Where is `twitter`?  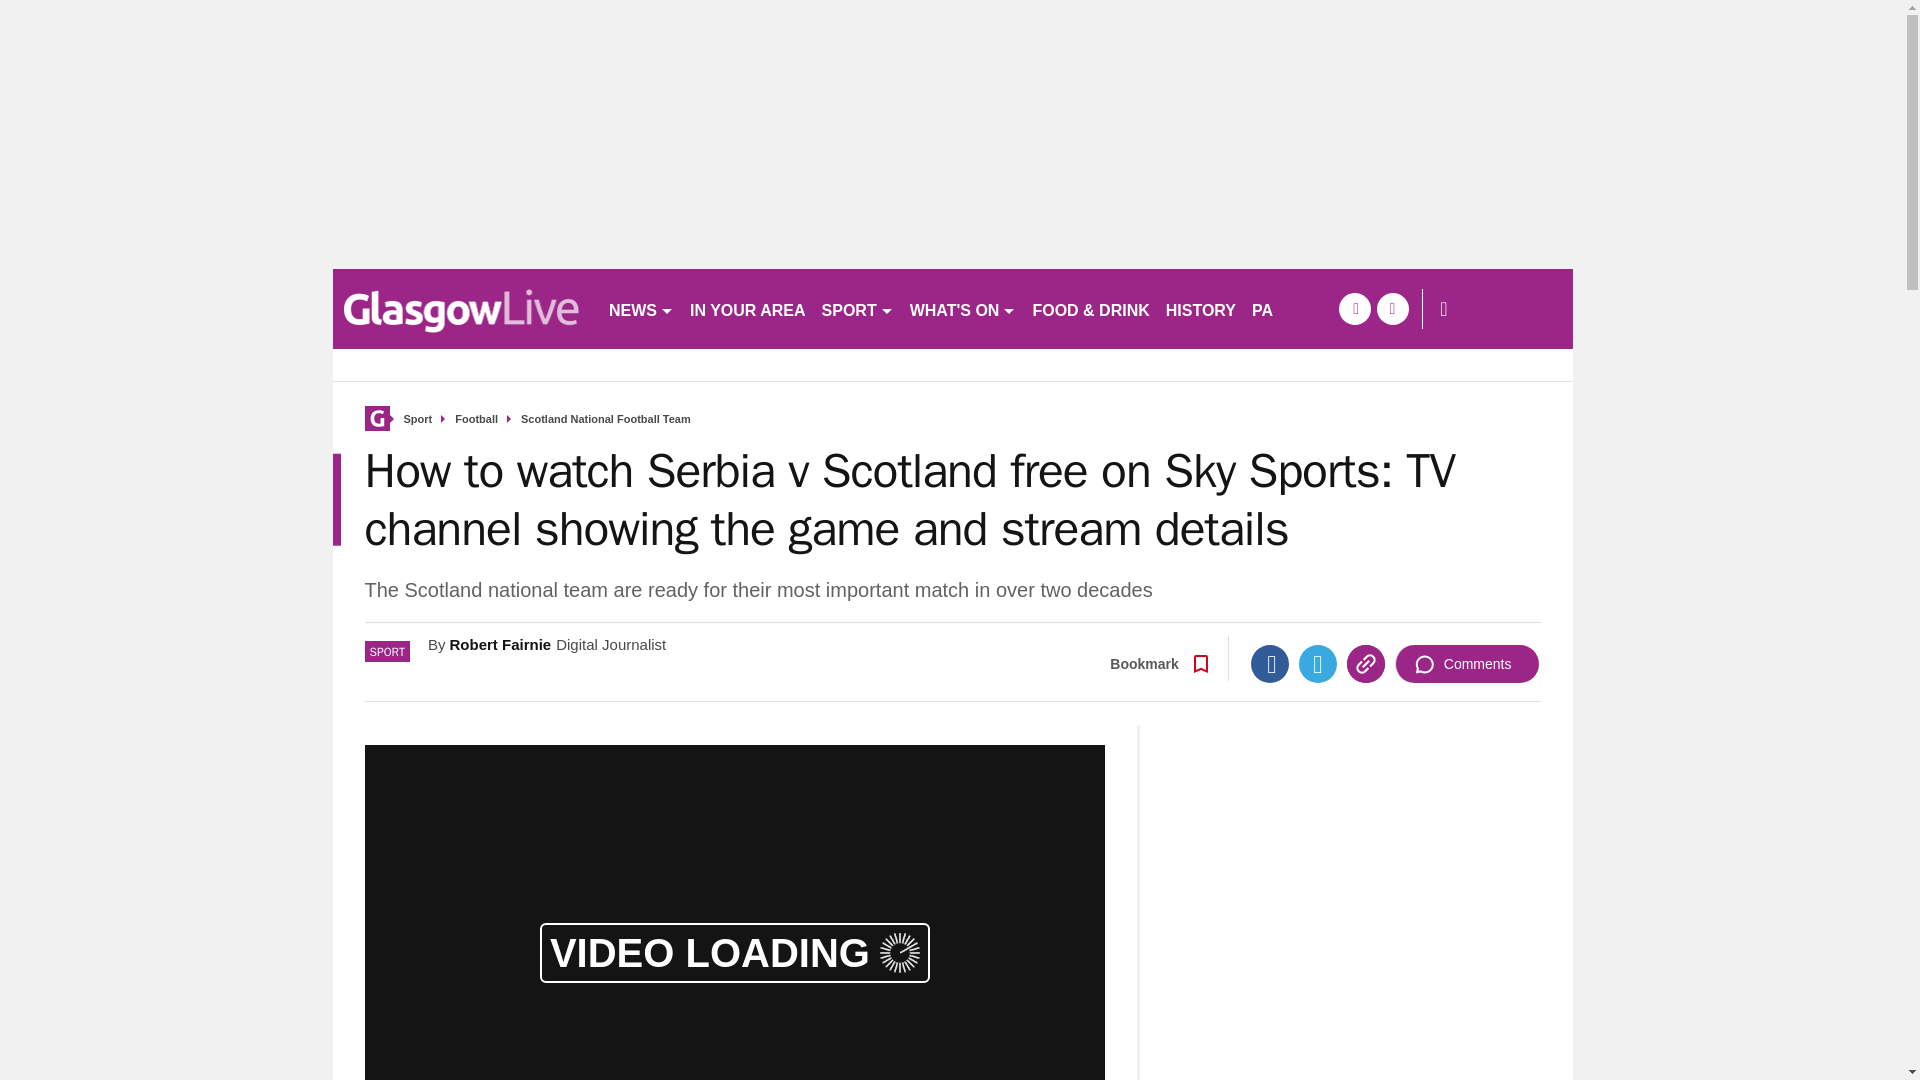
twitter is located at coordinates (1392, 308).